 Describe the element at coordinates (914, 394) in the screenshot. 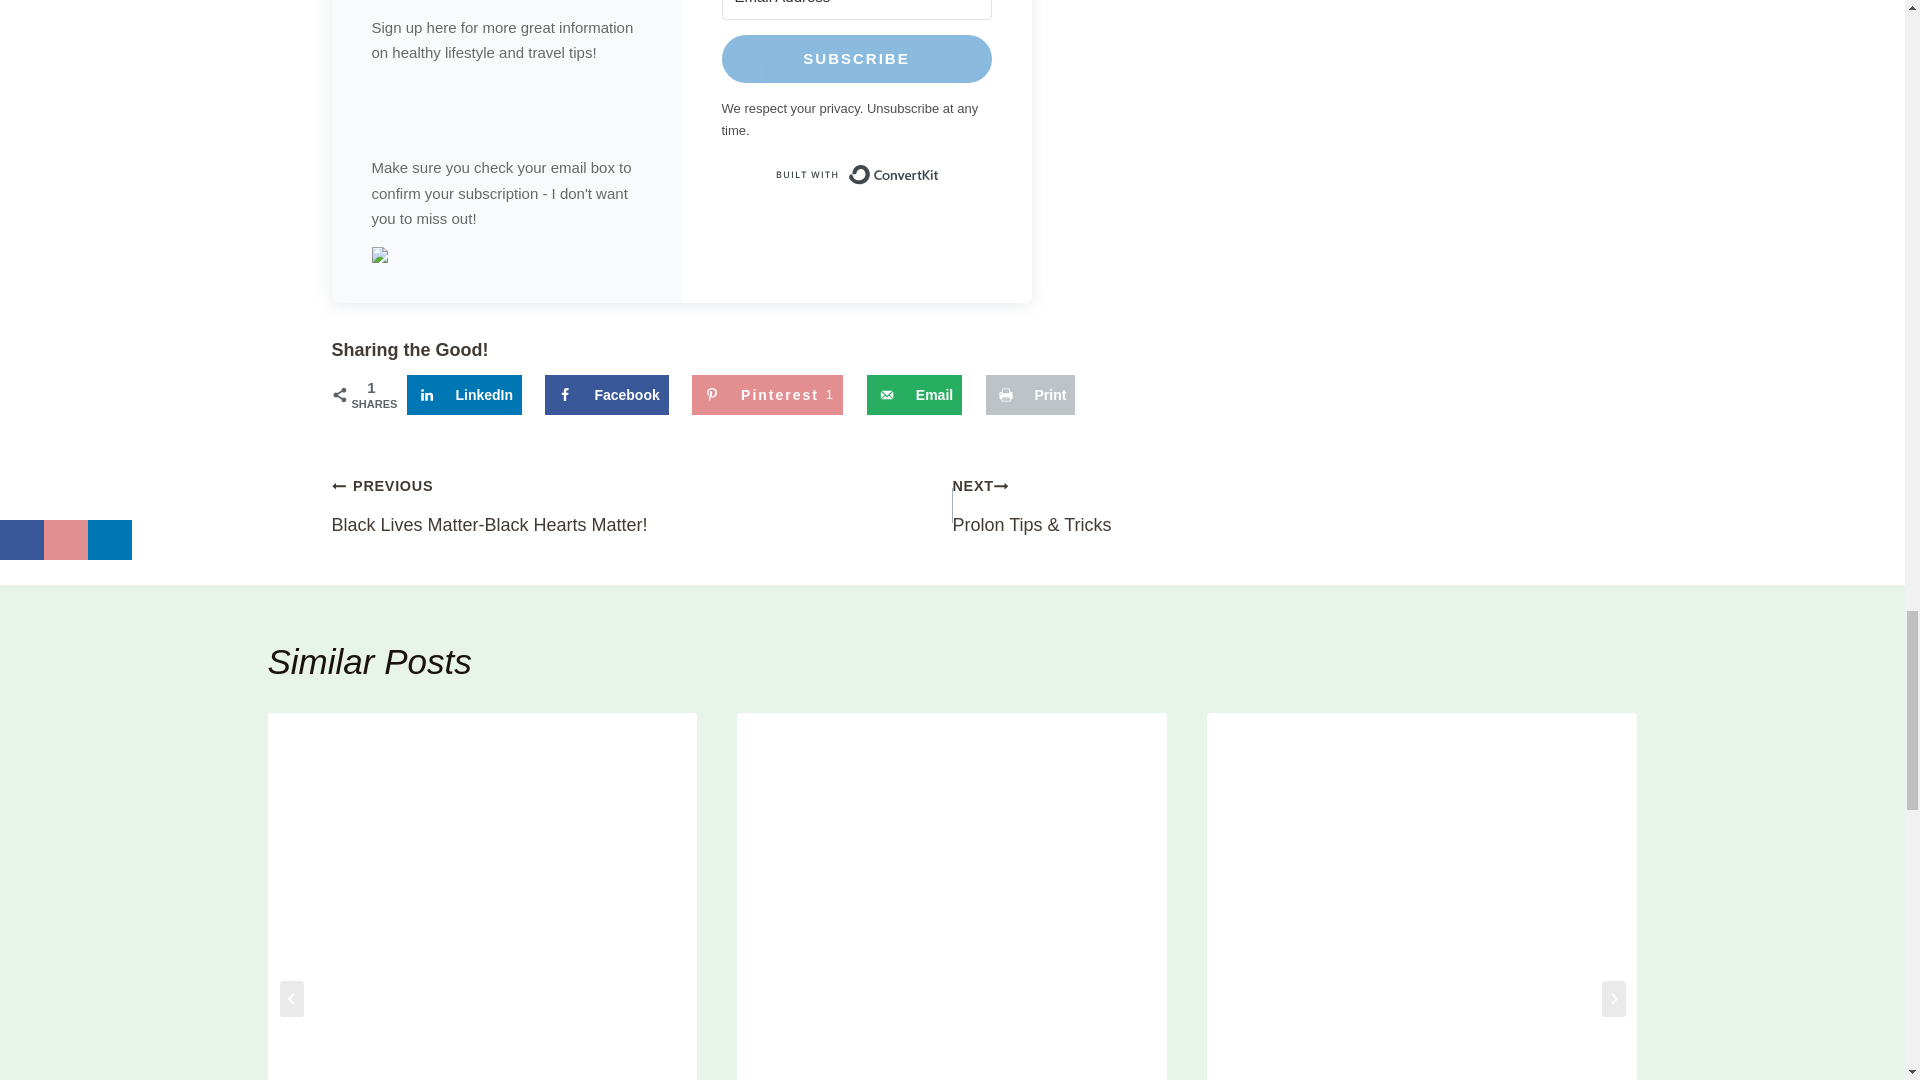

I see `Email` at that location.